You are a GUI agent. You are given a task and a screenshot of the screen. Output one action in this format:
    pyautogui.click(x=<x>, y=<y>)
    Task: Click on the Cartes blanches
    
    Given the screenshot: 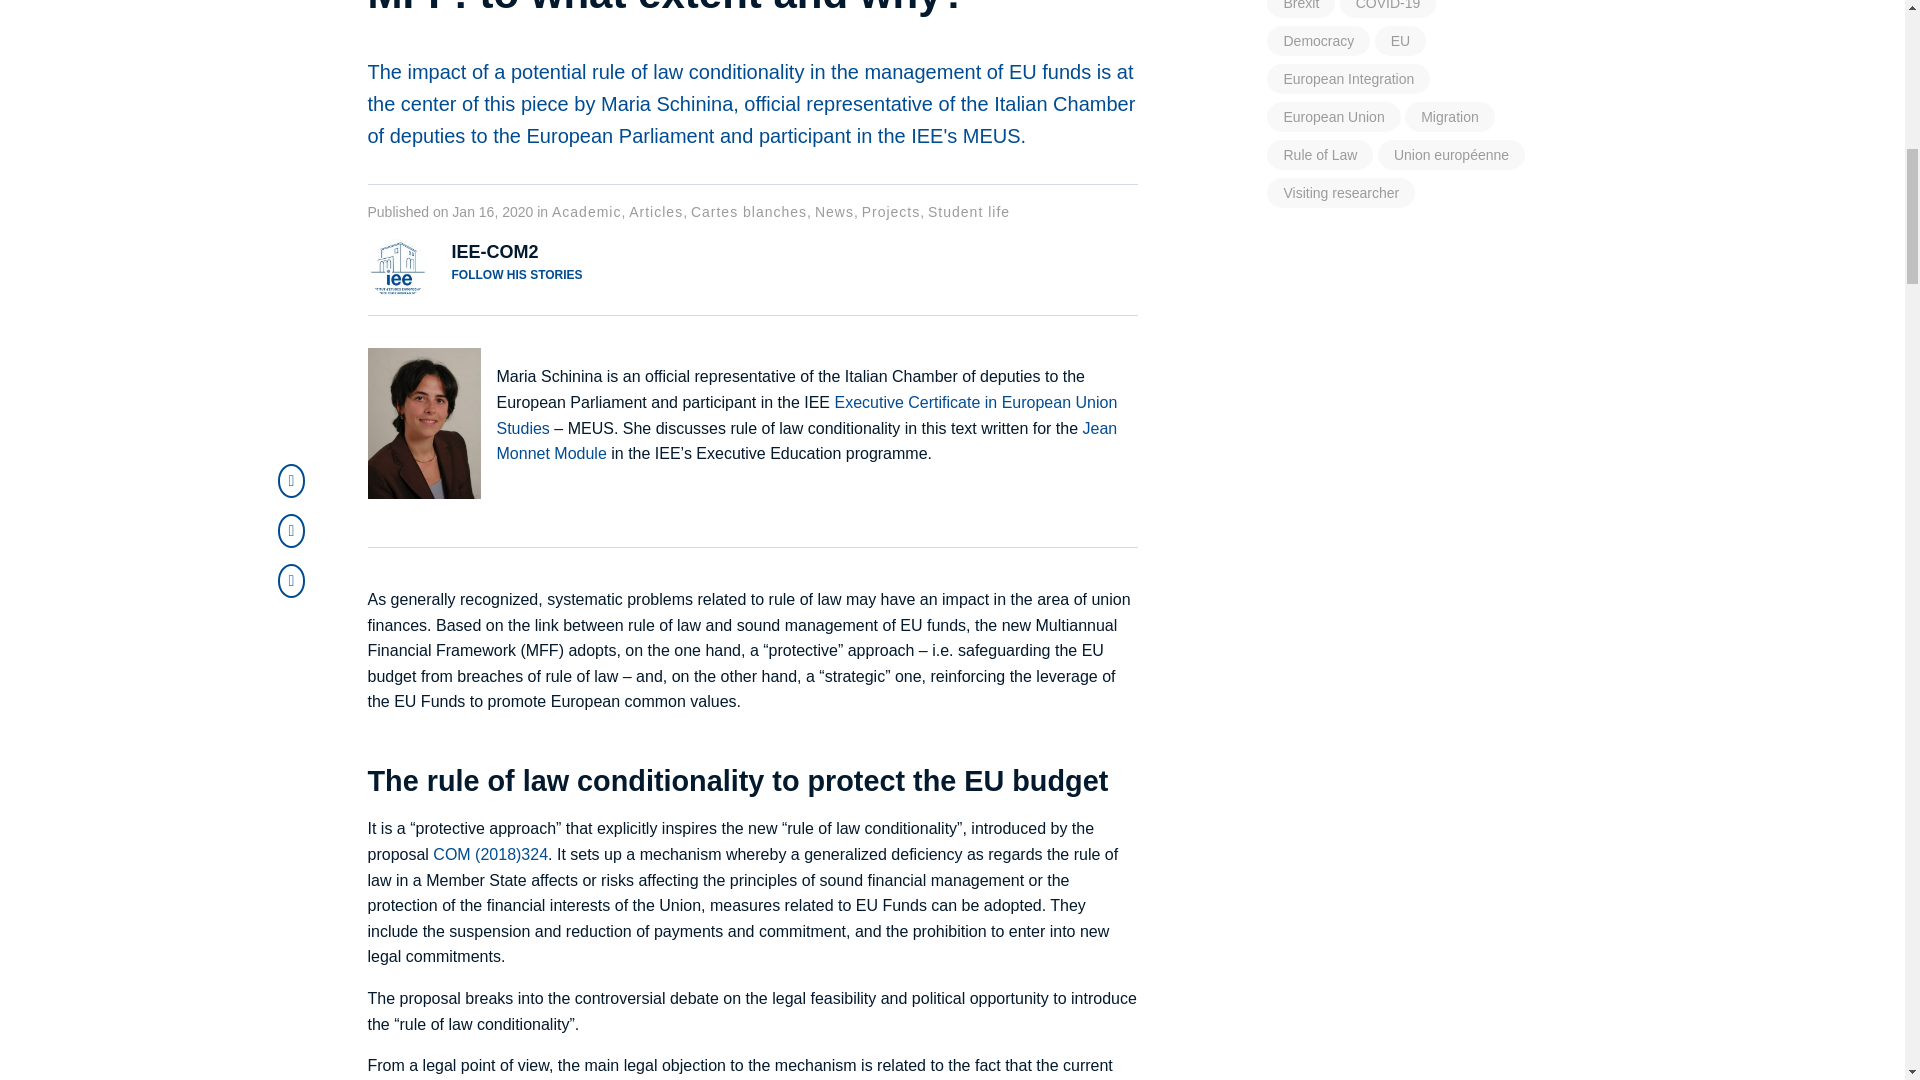 What is the action you would take?
    pyautogui.click(x=748, y=212)
    